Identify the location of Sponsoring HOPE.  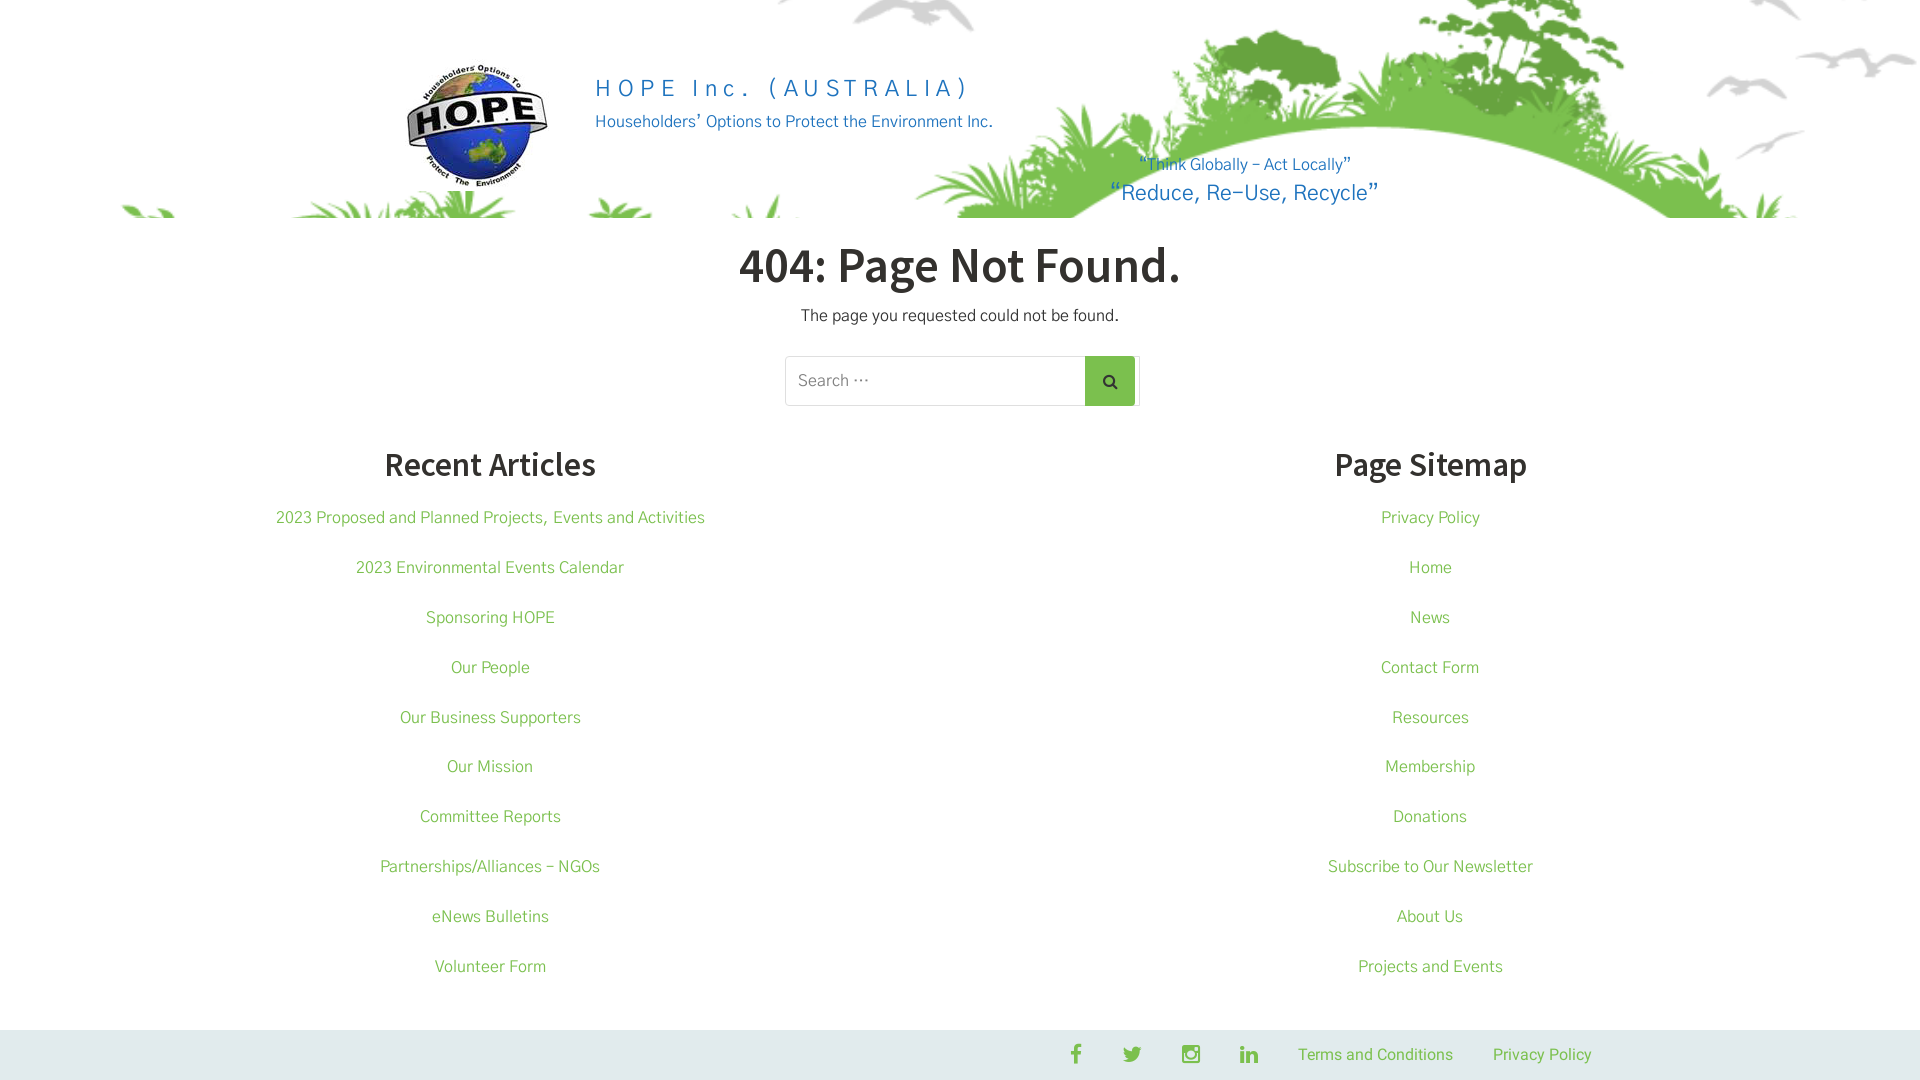
(490, 618).